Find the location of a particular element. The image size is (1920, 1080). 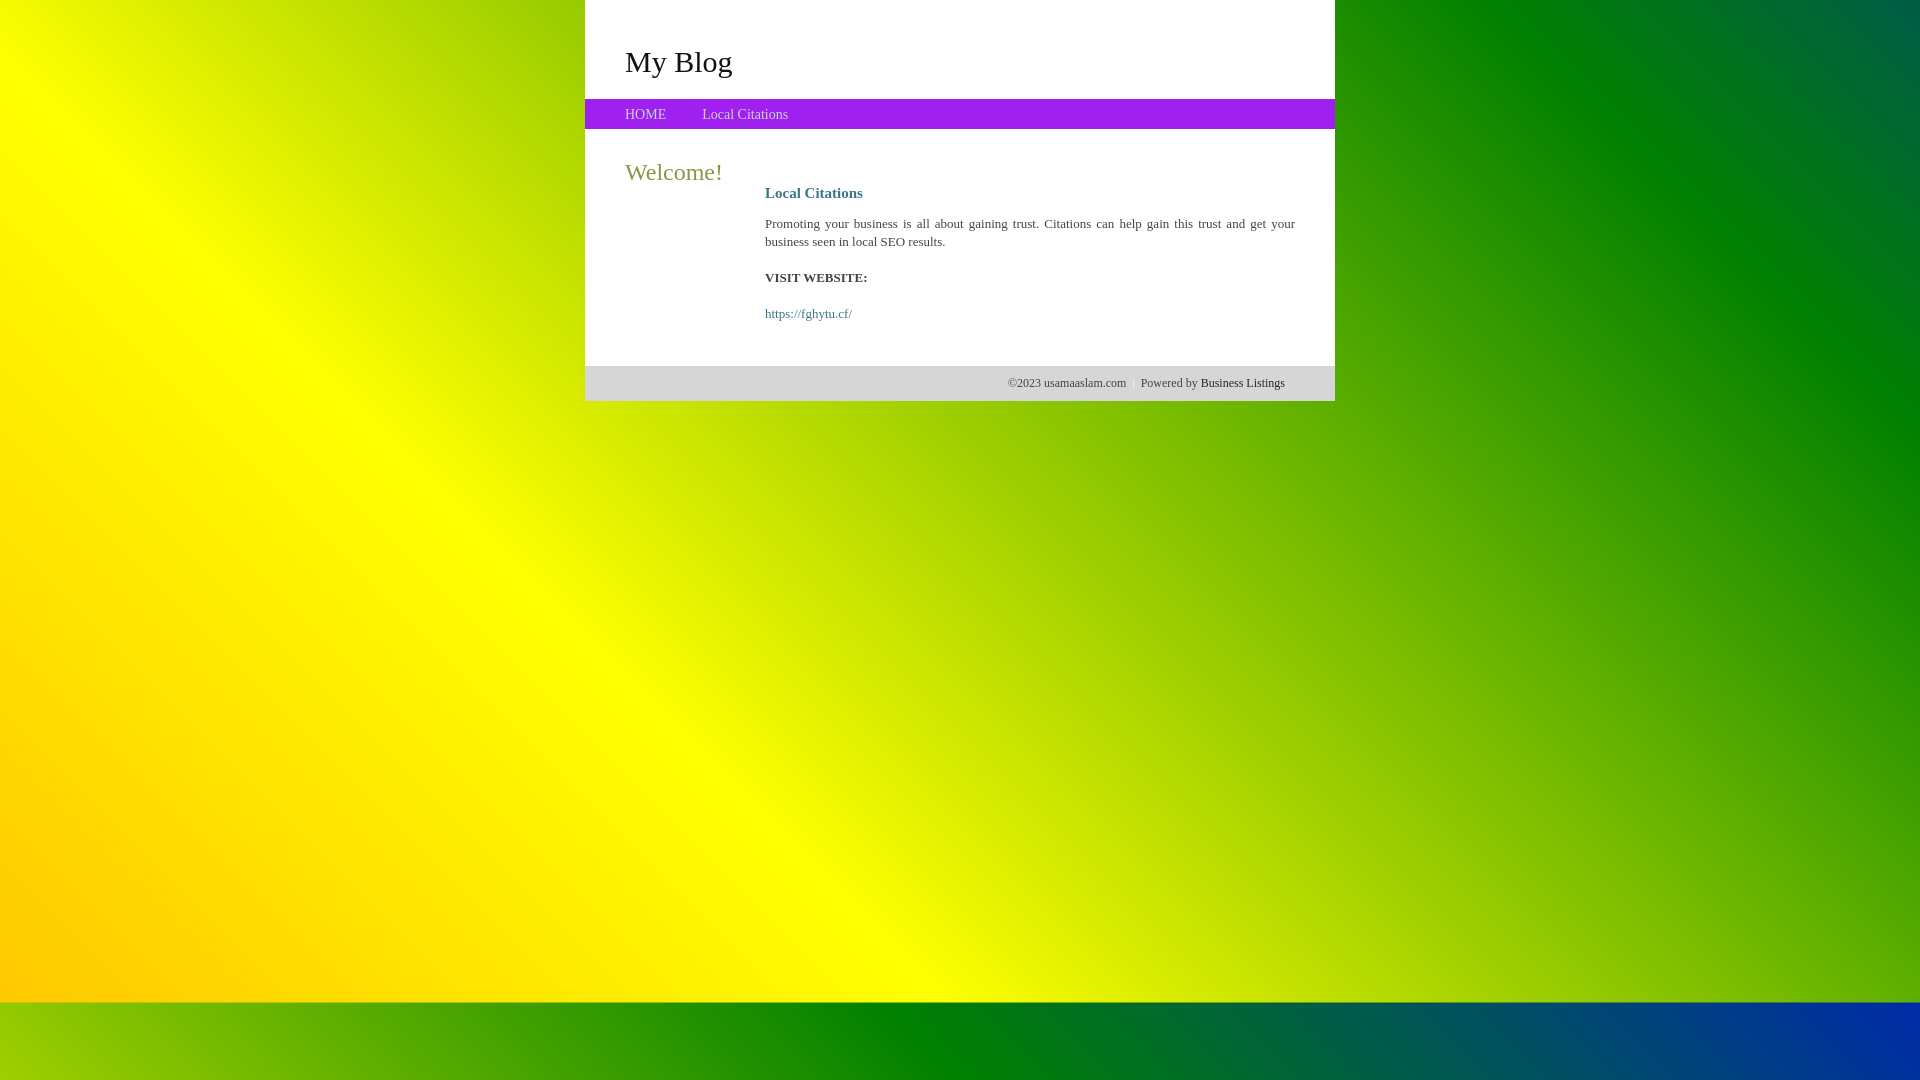

Business Listings is located at coordinates (1243, 383).